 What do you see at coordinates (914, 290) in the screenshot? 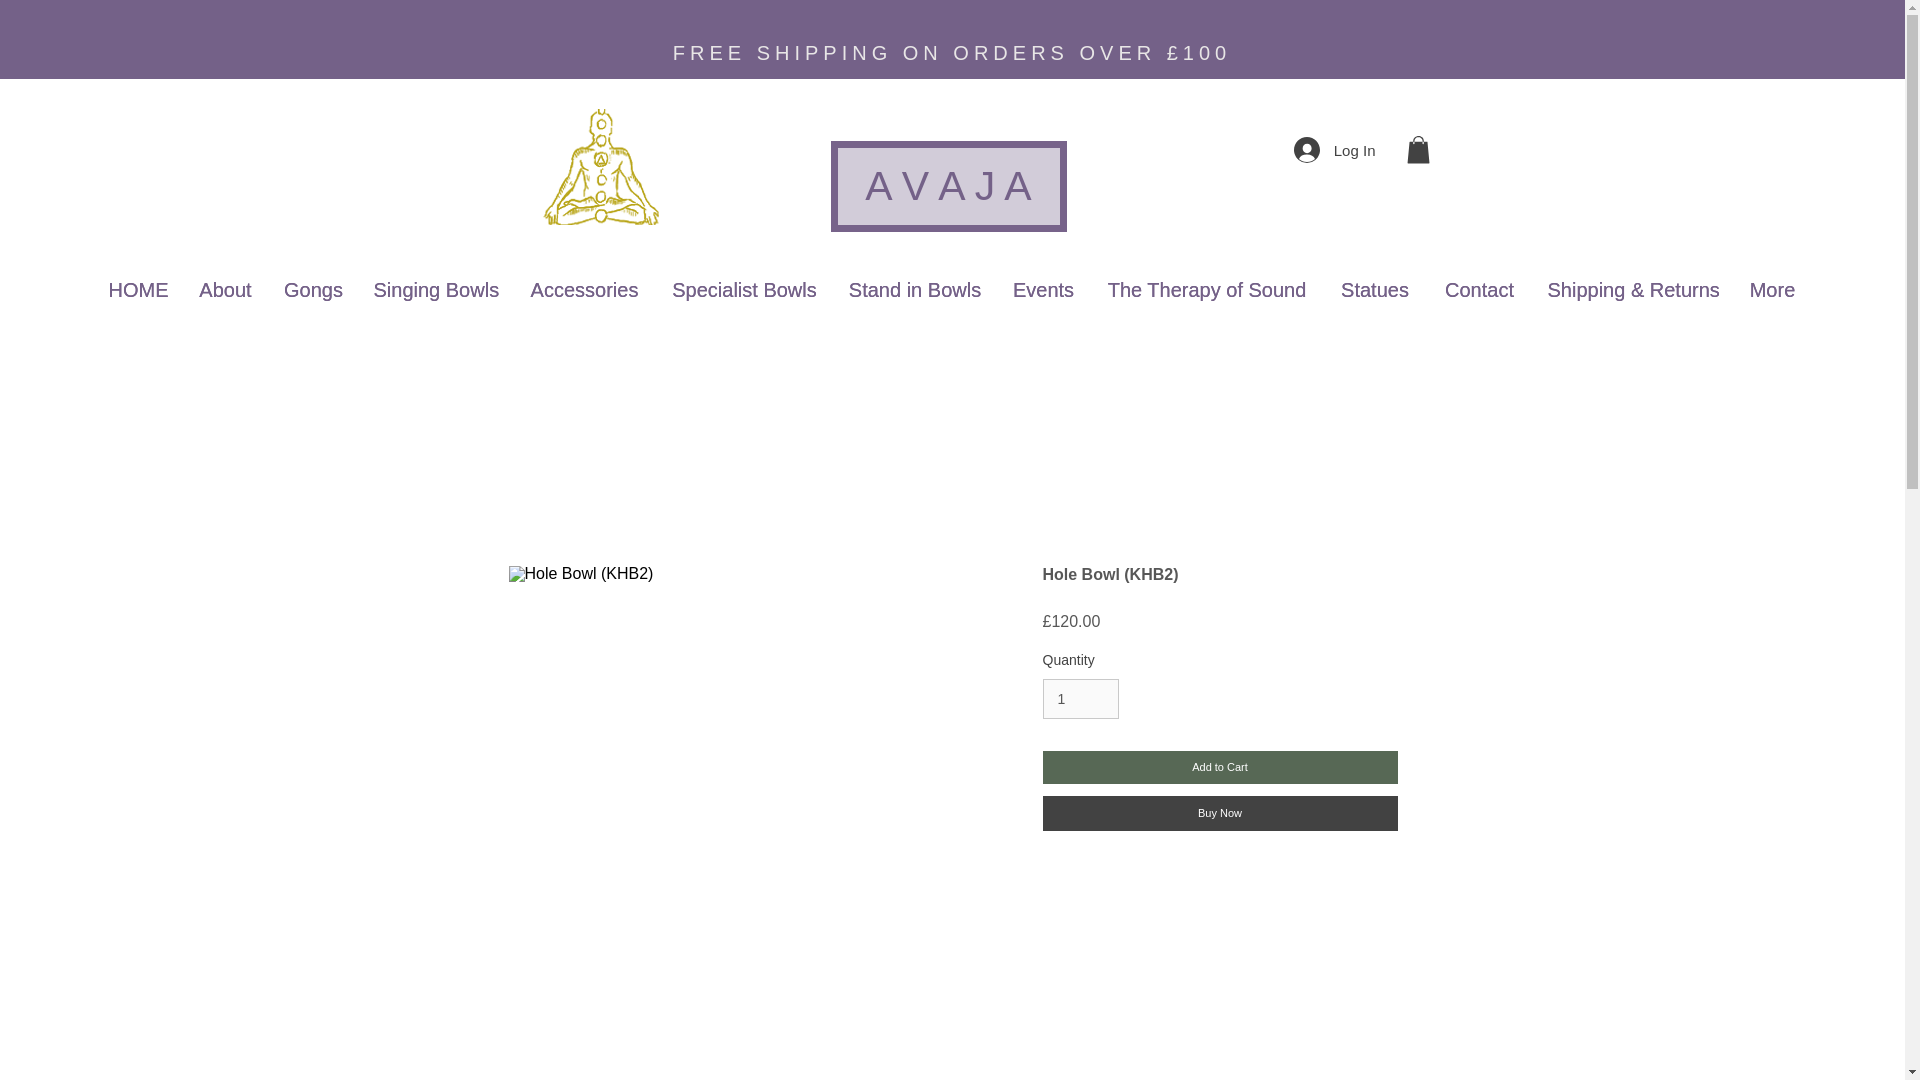
I see `Stand in Bowls` at bounding box center [914, 290].